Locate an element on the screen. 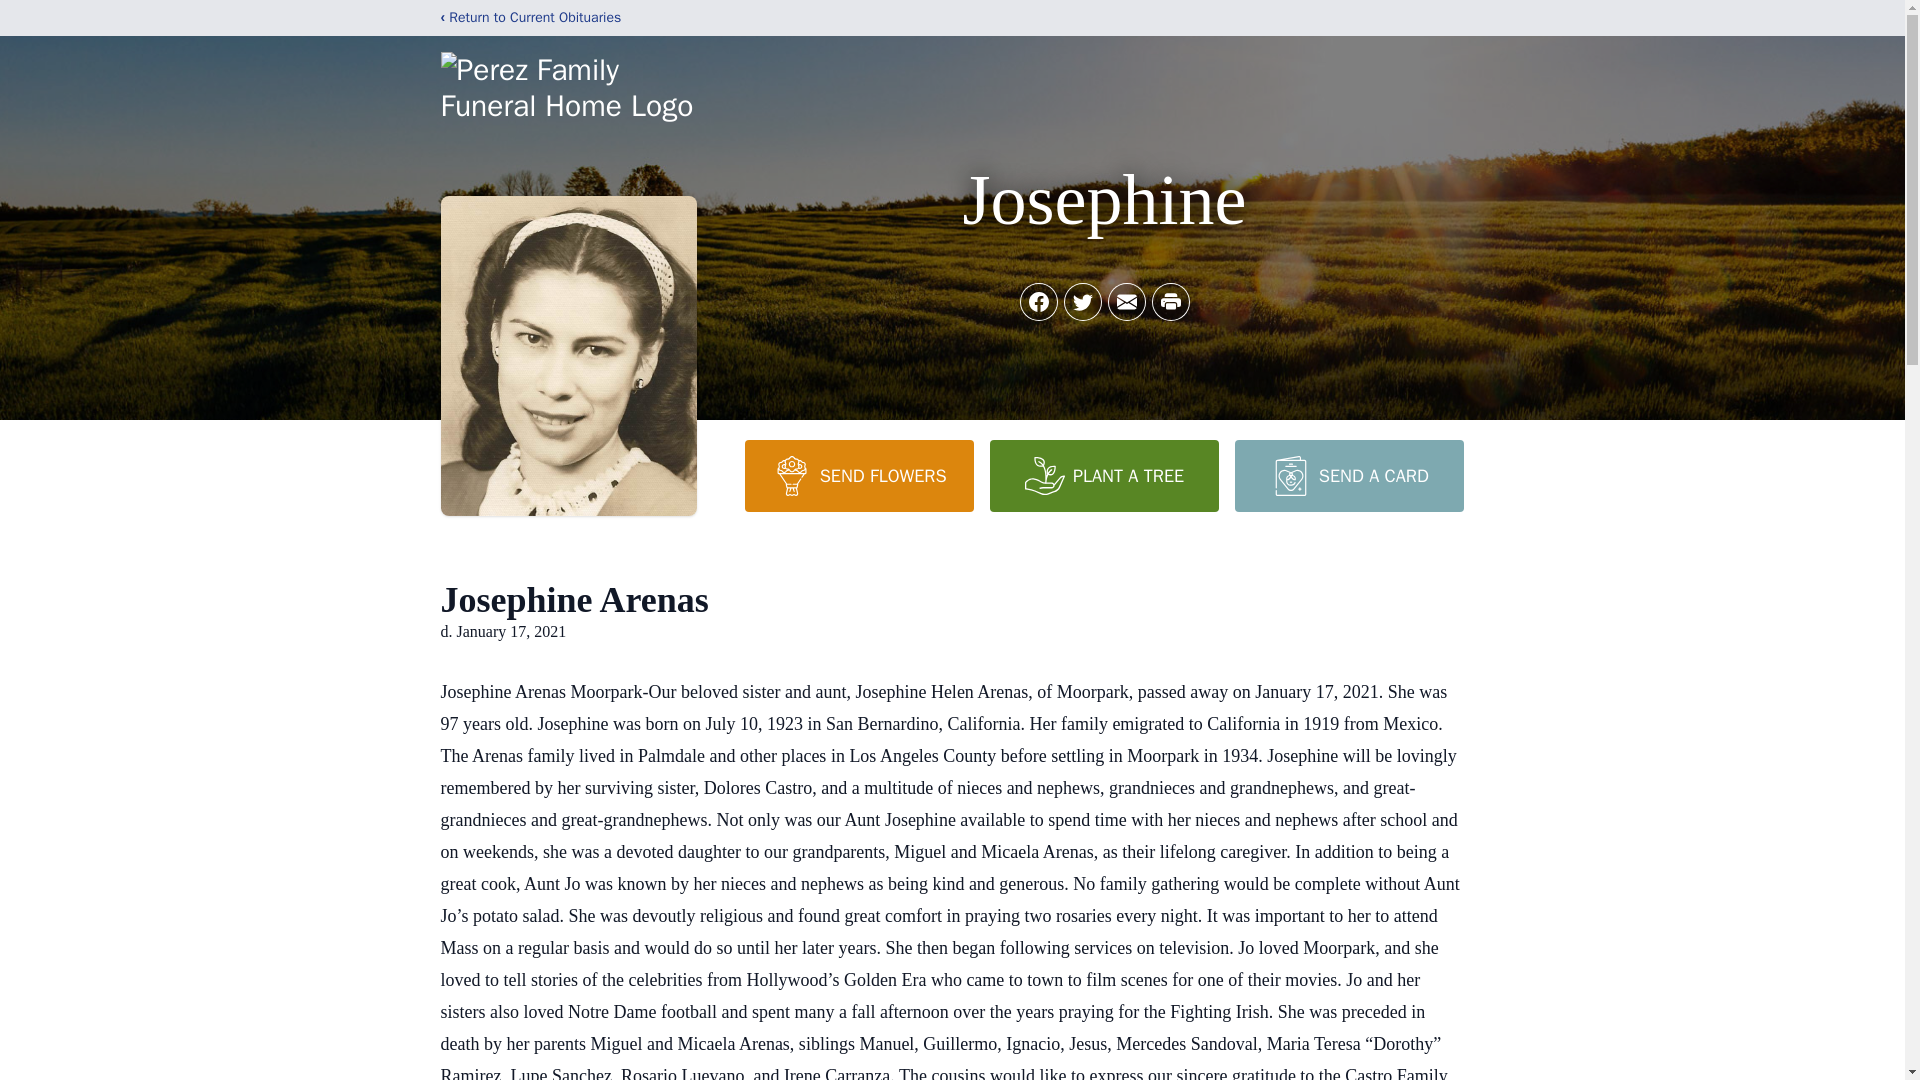 Image resolution: width=1920 pixels, height=1080 pixels. SEND FLOWERS is located at coordinates (858, 475).